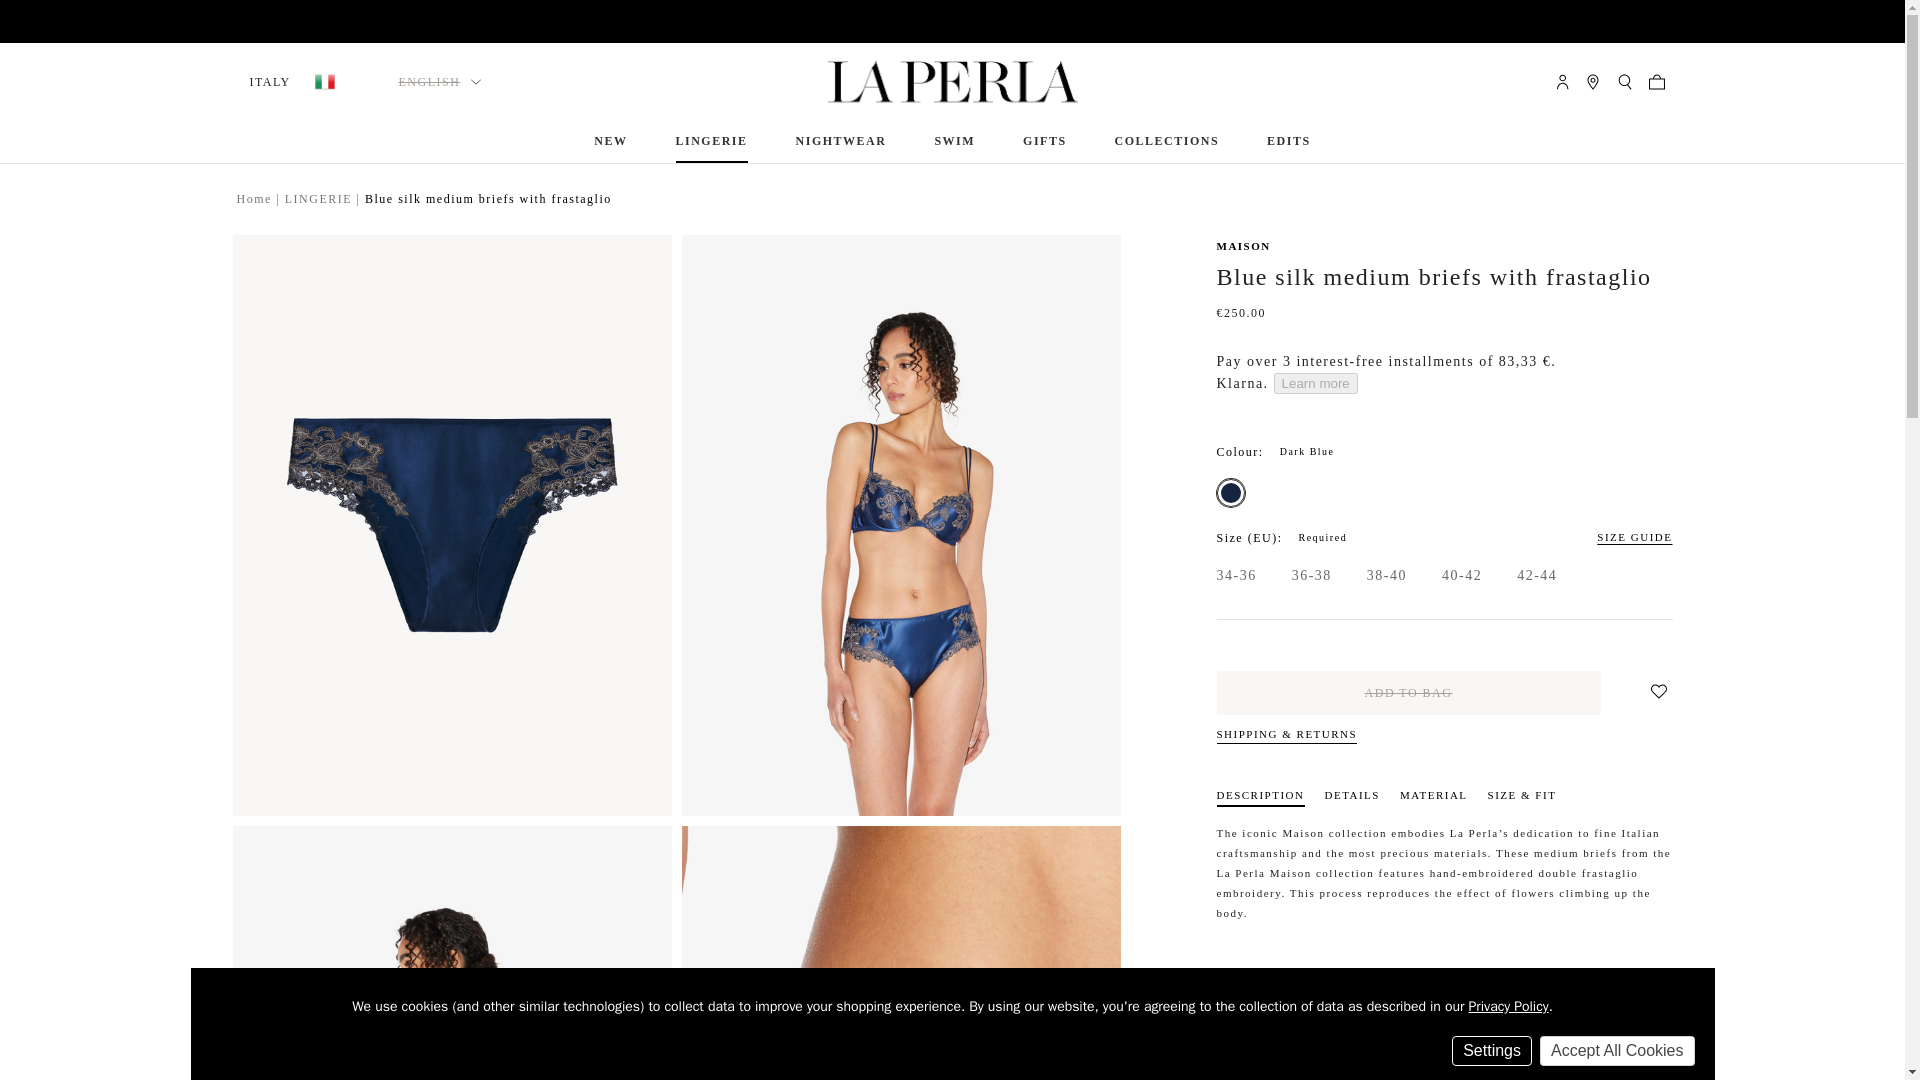  Describe the element at coordinates (1259, 576) in the screenshot. I see `13074` at that location.